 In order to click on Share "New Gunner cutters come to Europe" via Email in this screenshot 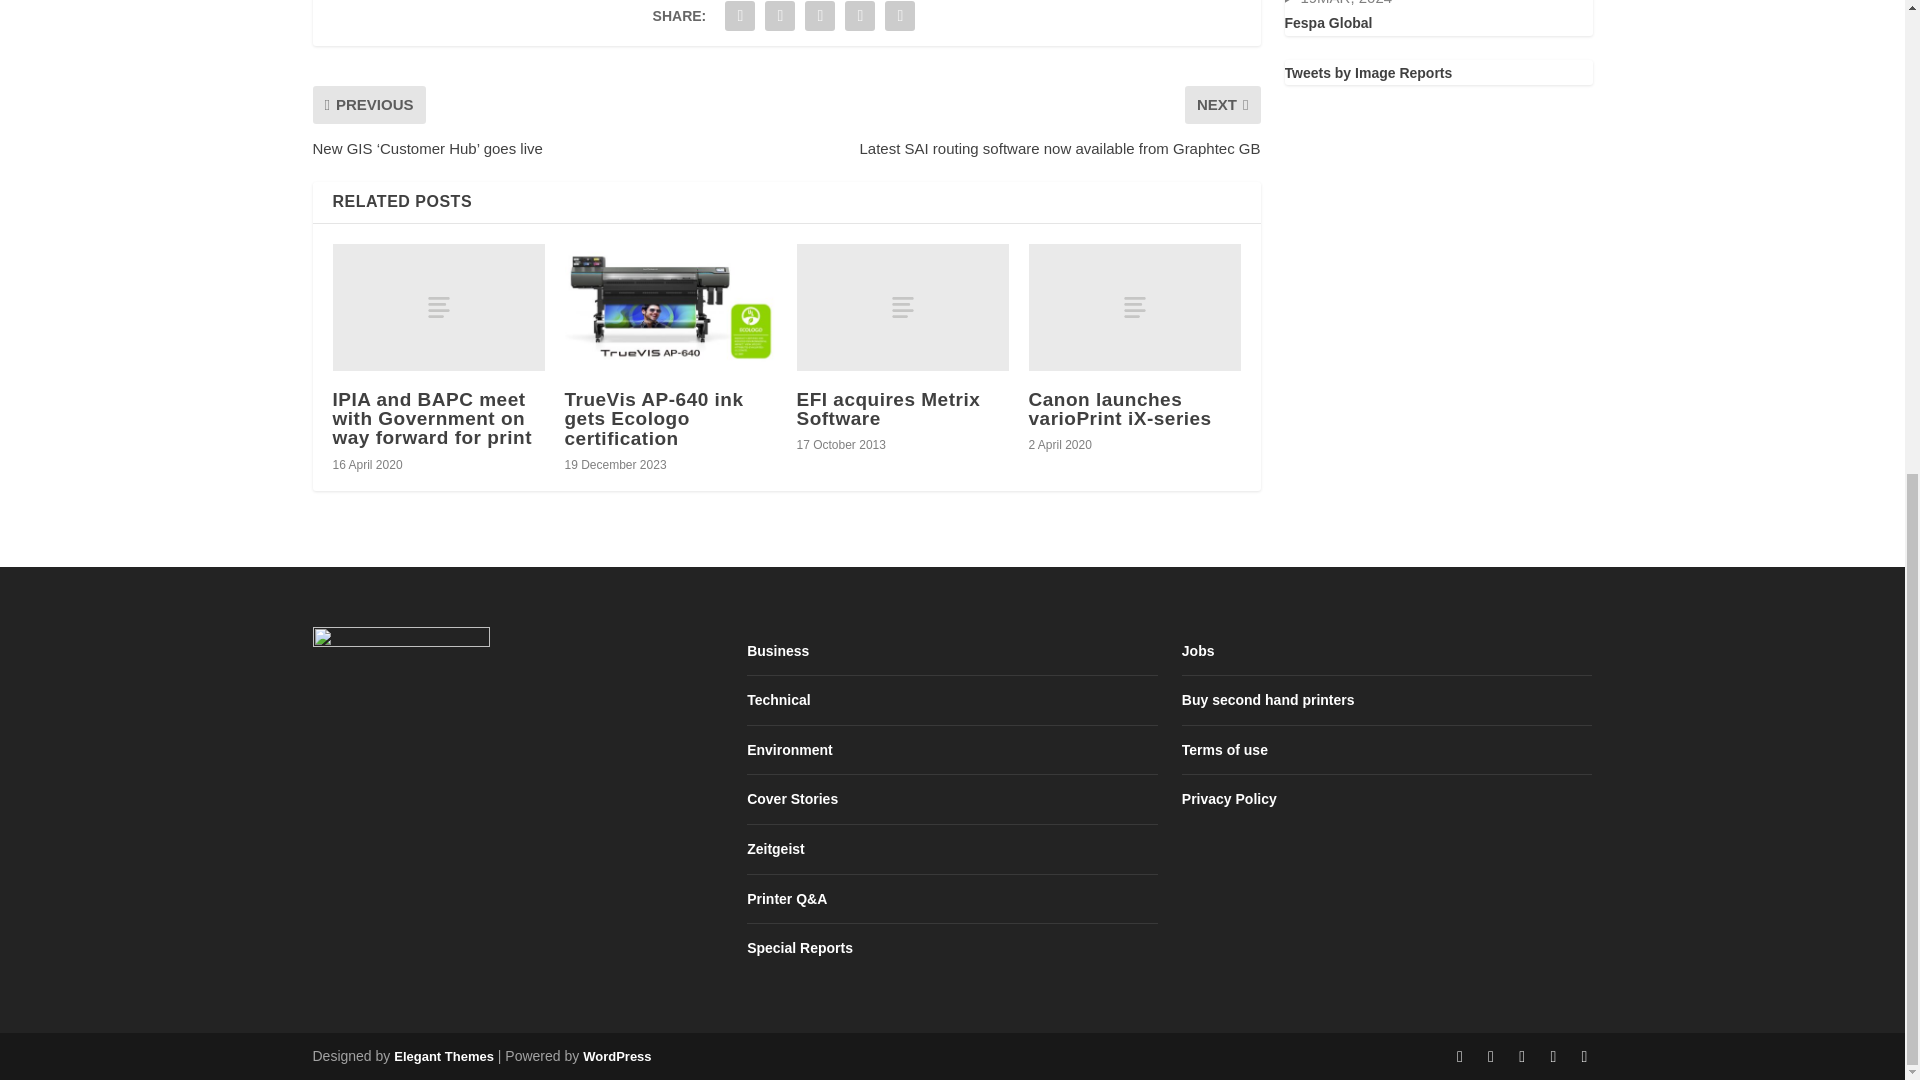, I will do `click(860, 18)`.